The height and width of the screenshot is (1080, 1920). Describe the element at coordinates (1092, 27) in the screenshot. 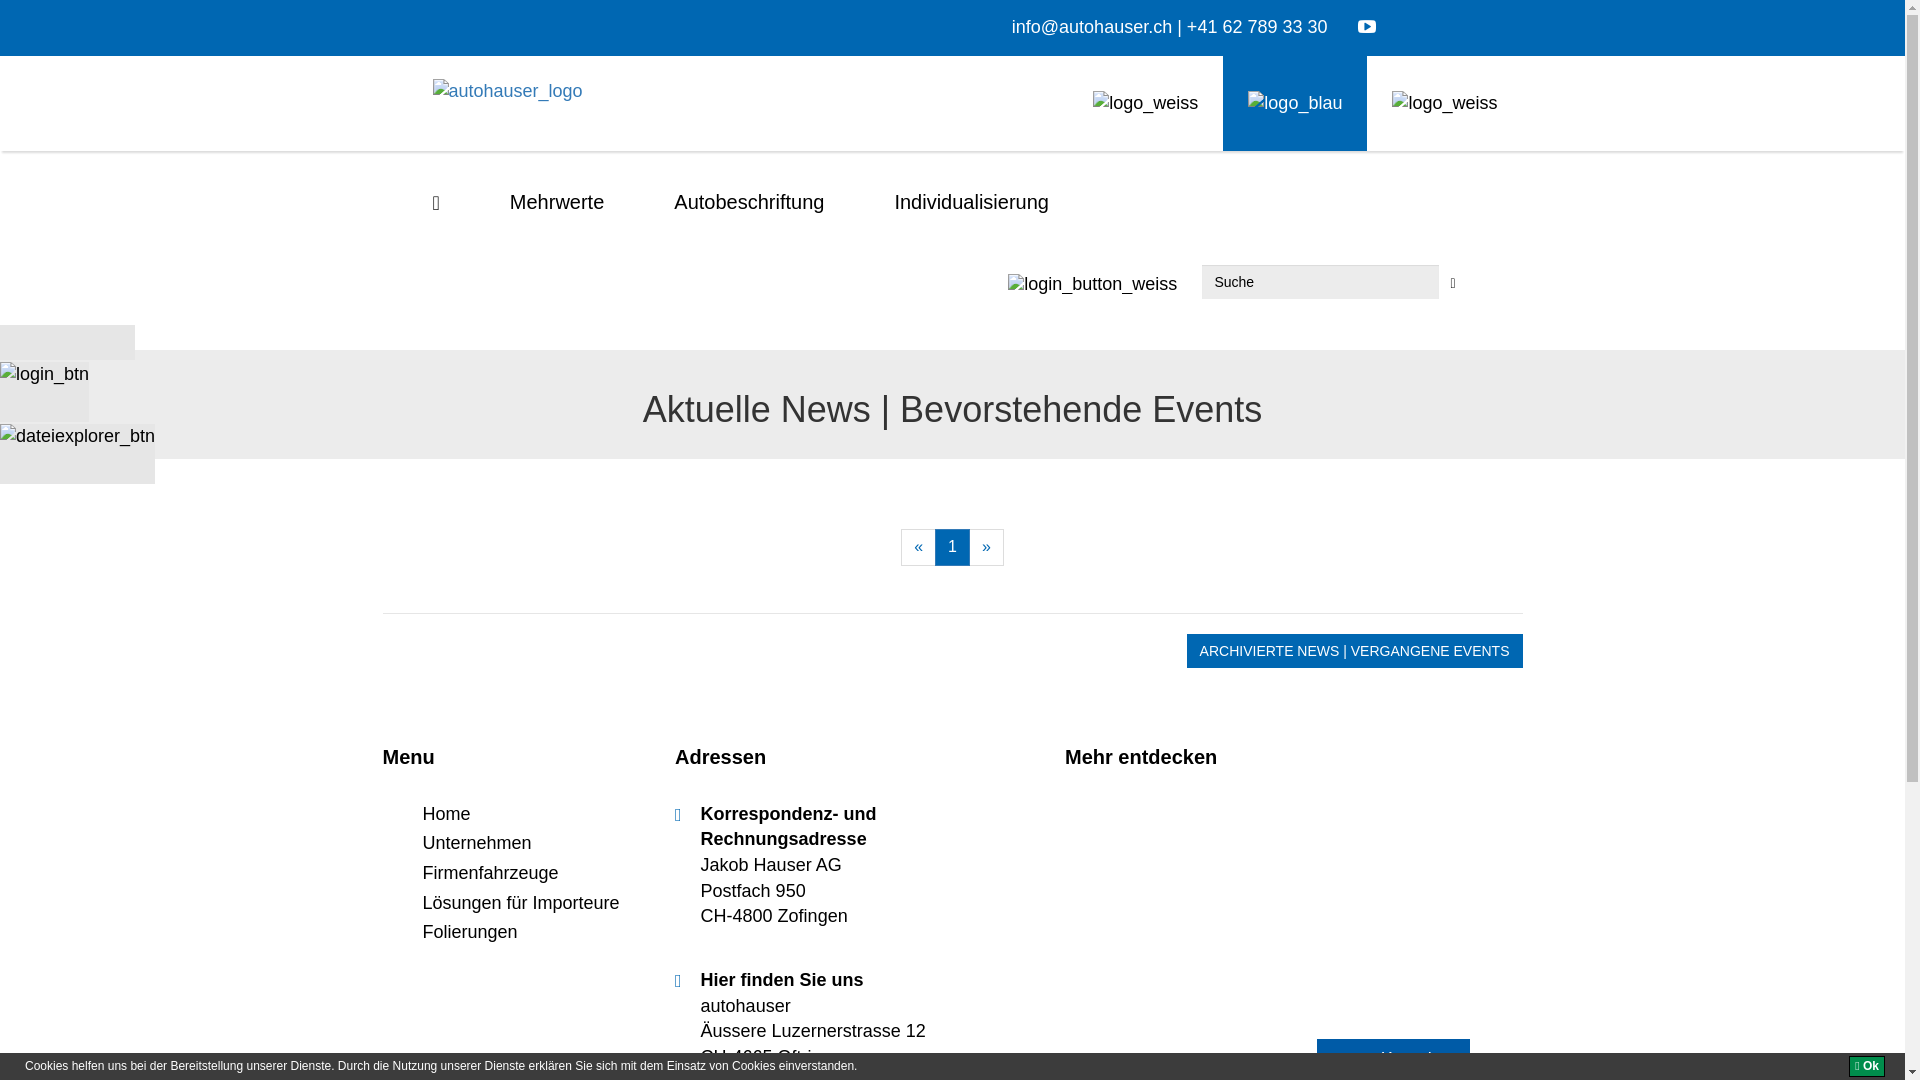

I see `info@autohauser.ch` at that location.